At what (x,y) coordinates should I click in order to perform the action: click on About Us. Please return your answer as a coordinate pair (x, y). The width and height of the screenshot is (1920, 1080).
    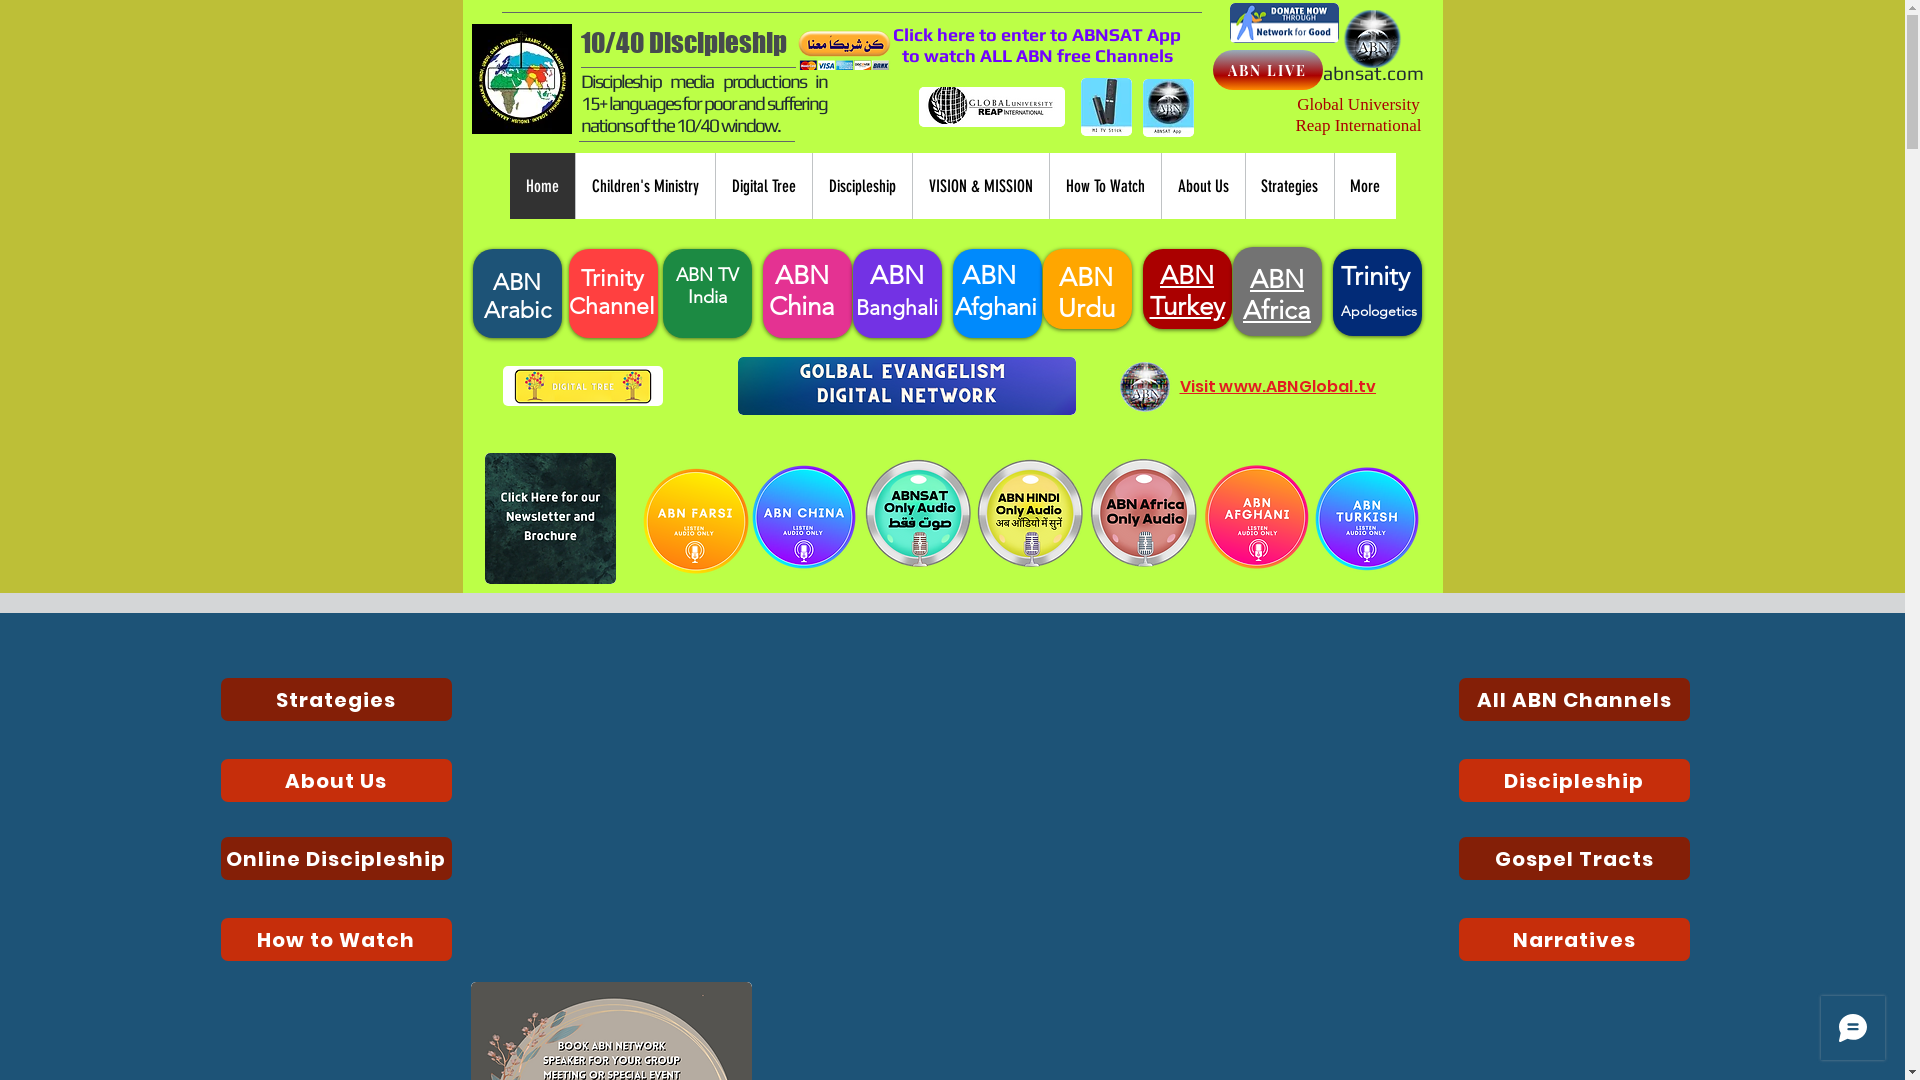
    Looking at the image, I should click on (1202, 186).